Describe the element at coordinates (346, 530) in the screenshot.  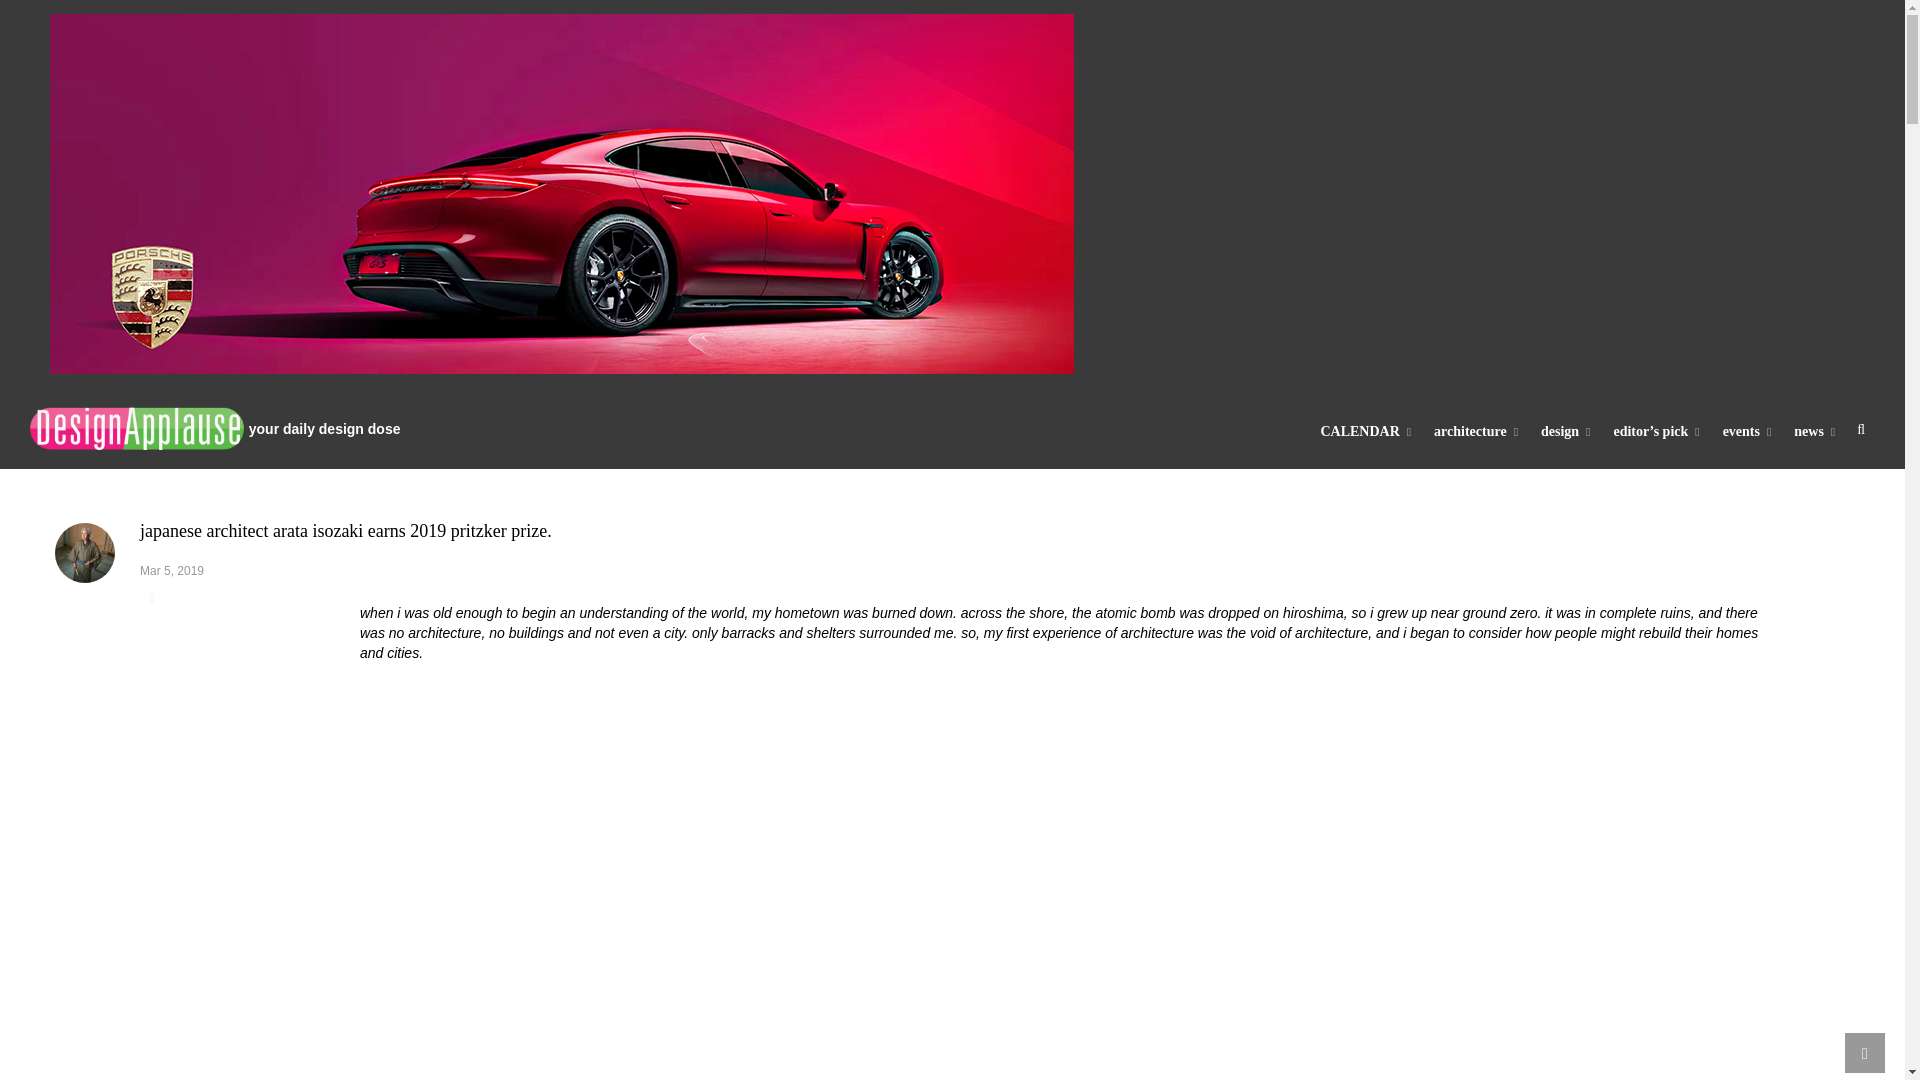
I see `japanese architect arata isozaki earns 2019 pritzker prize.` at that location.